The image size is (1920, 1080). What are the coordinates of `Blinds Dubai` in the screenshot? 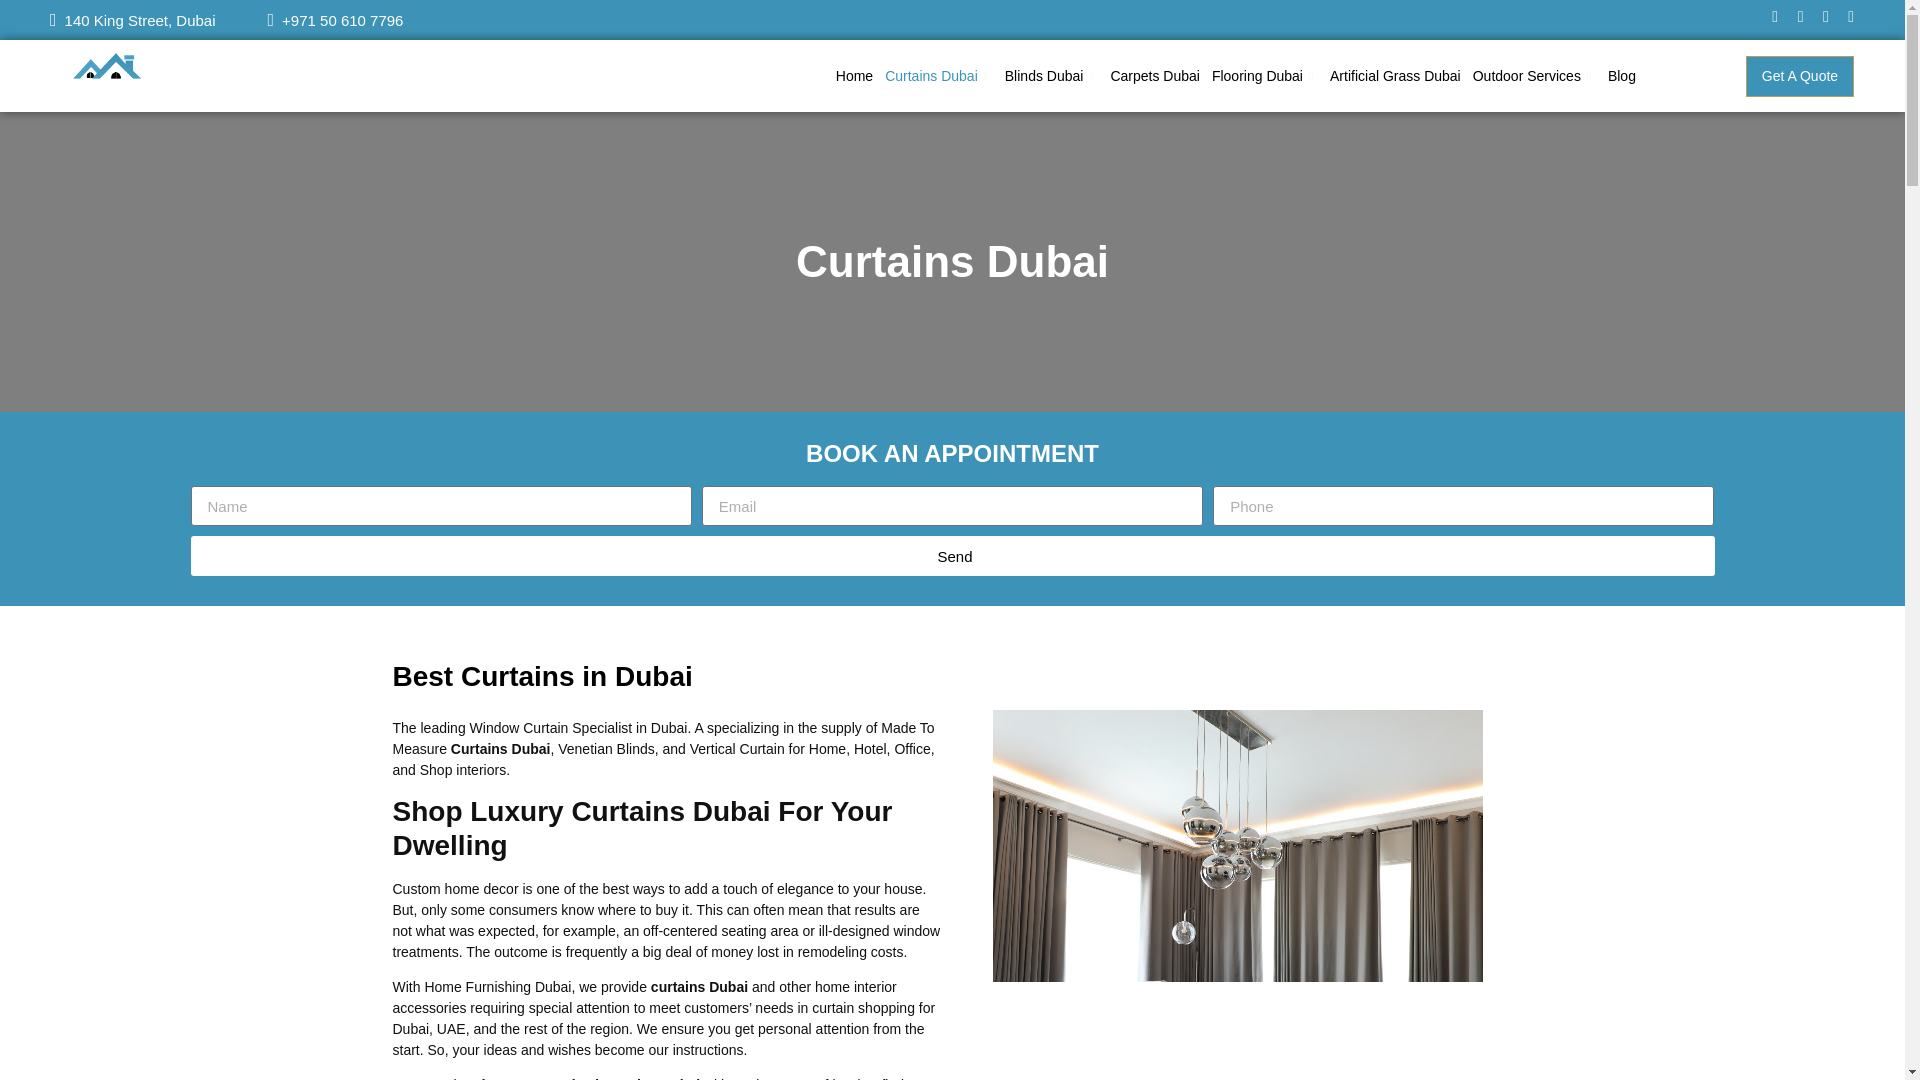 It's located at (1052, 75).